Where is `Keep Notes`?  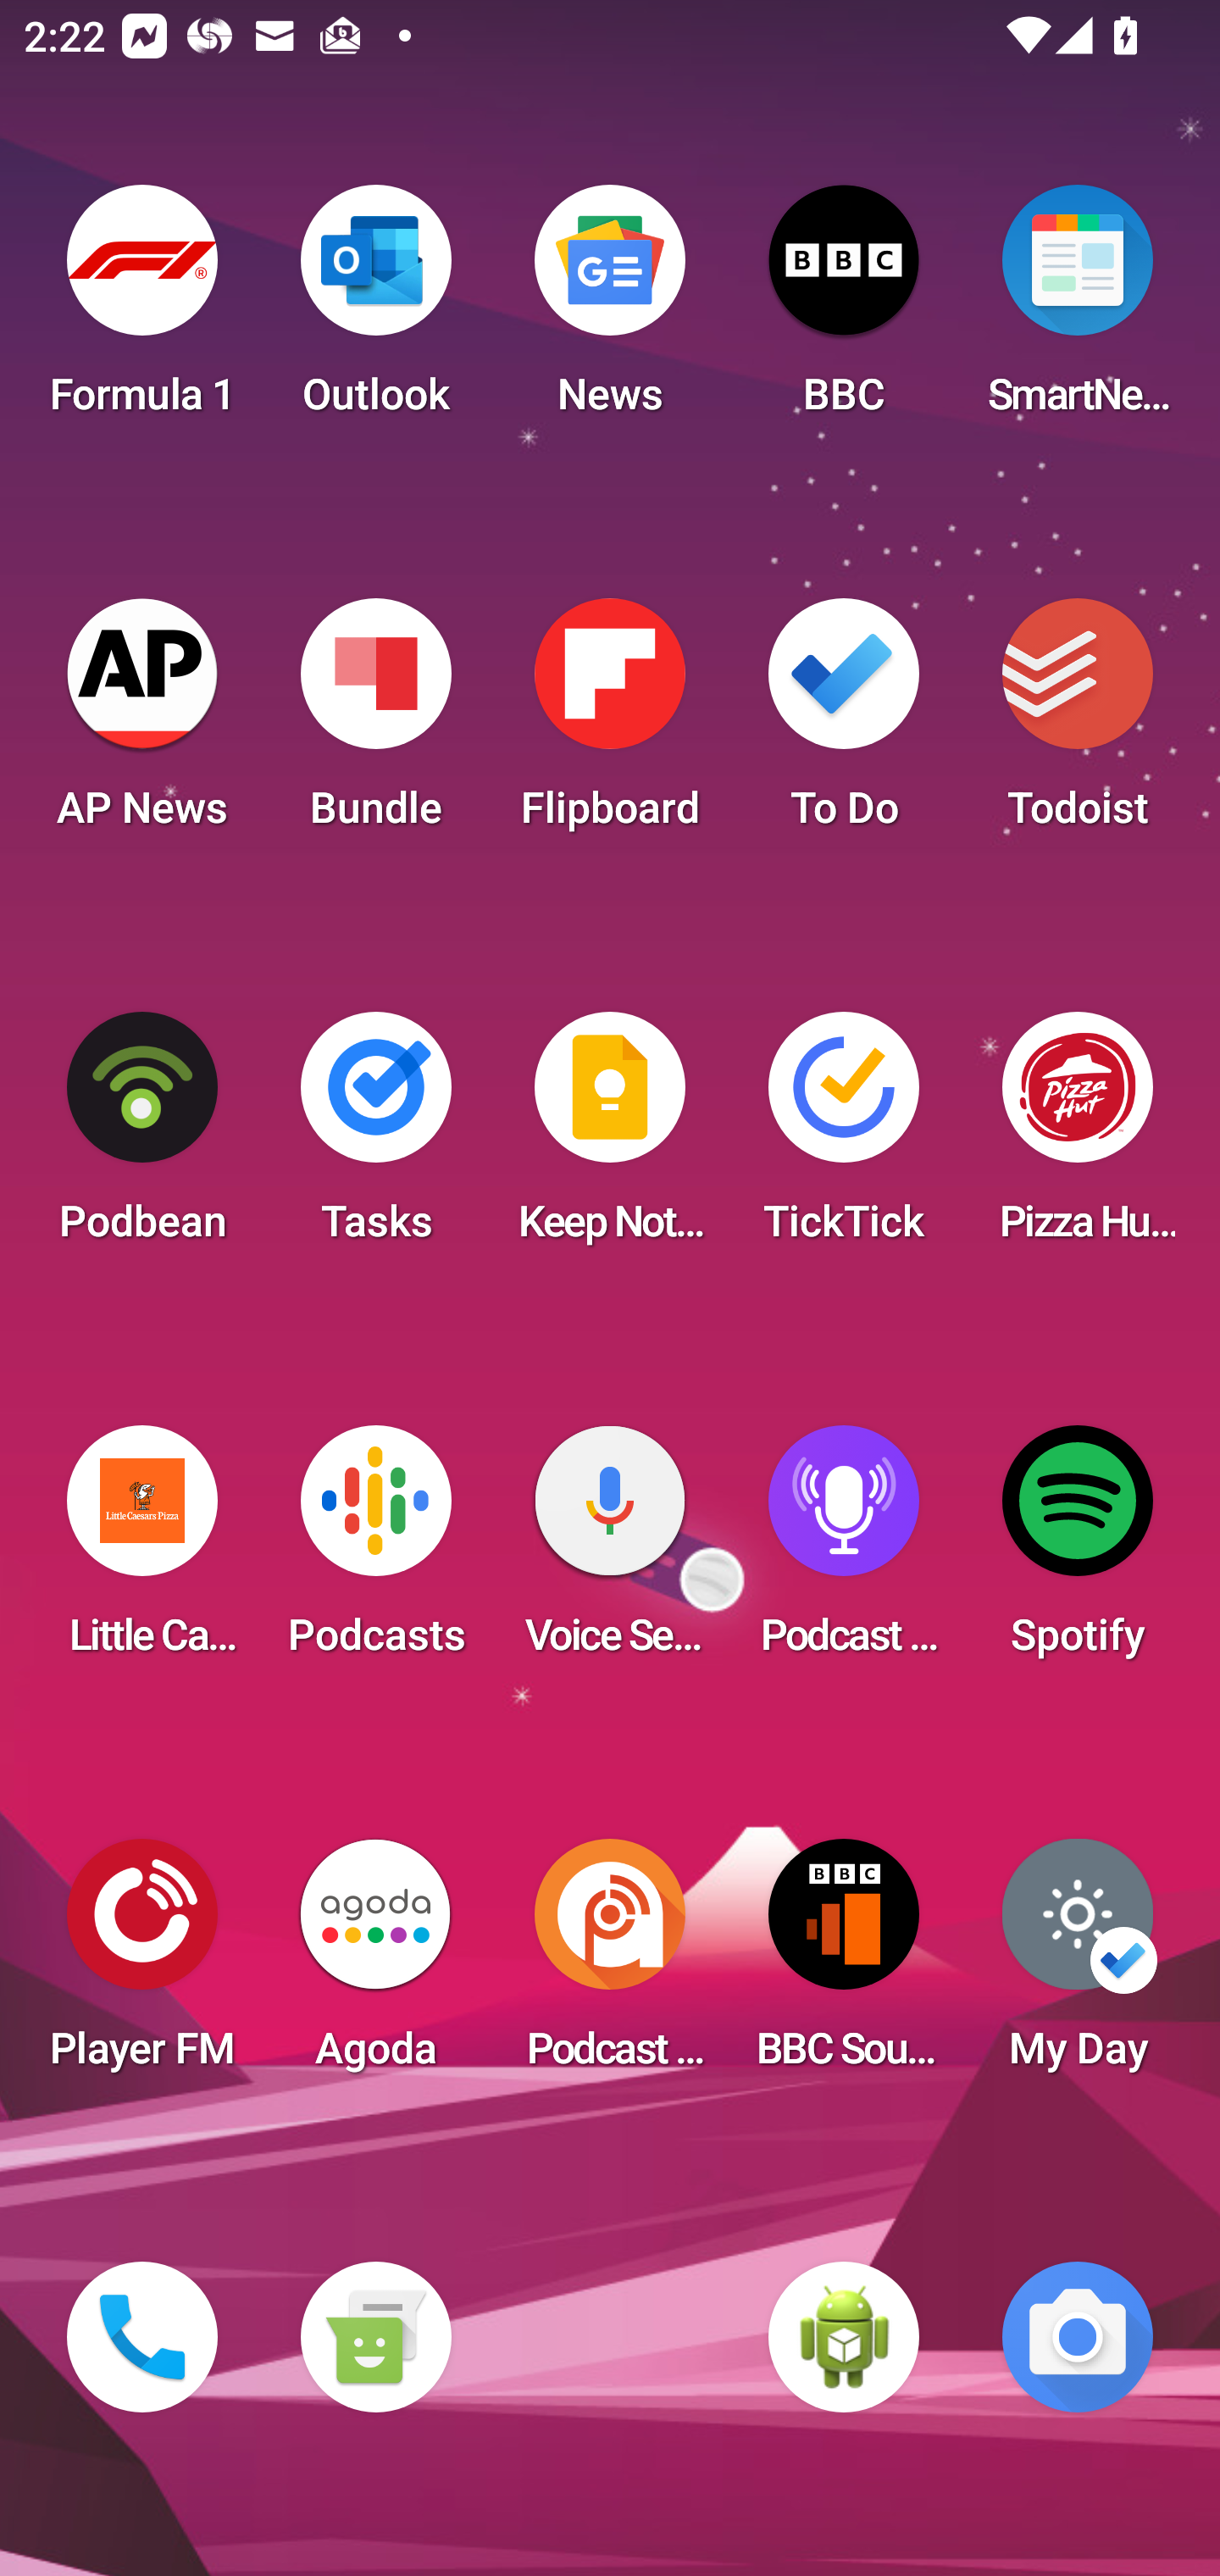
Keep Notes is located at coordinates (610, 1137).